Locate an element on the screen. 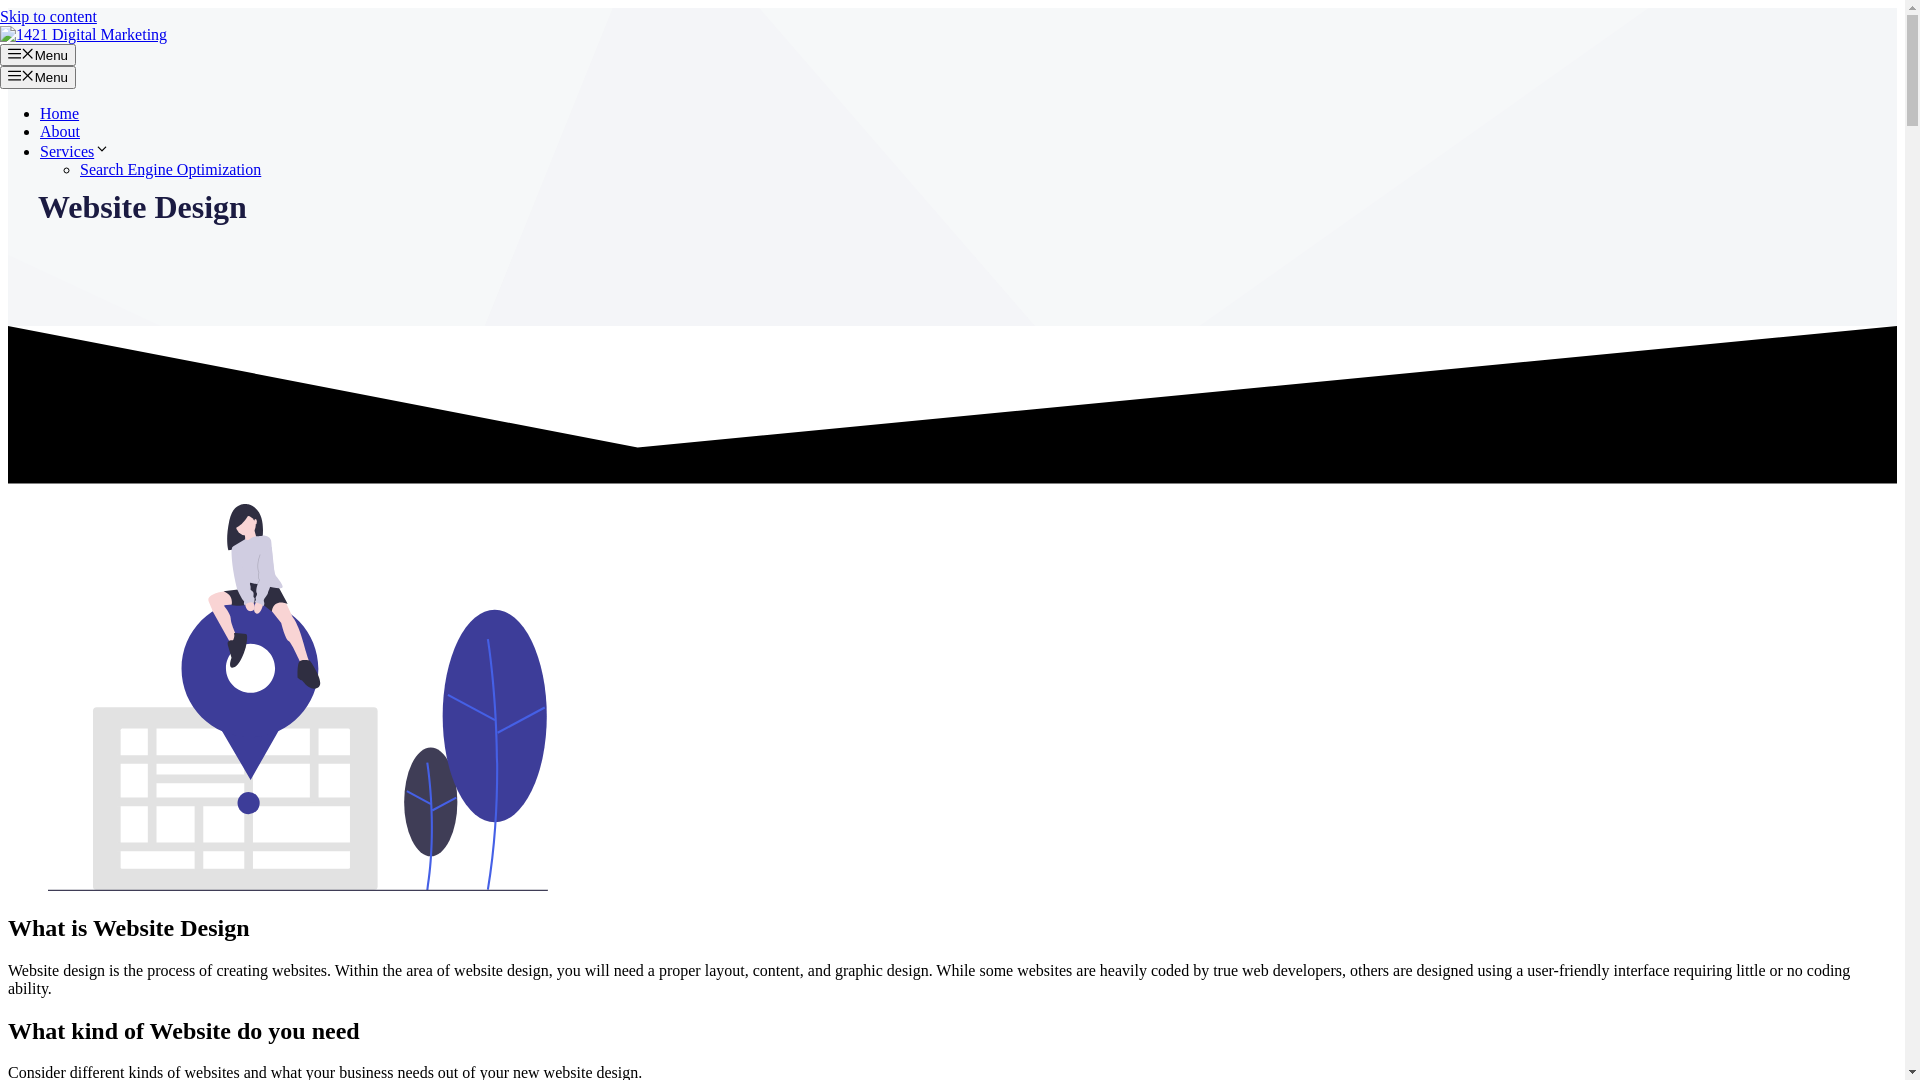 Image resolution: width=1920 pixels, height=1080 pixels. Services is located at coordinates (75, 152).